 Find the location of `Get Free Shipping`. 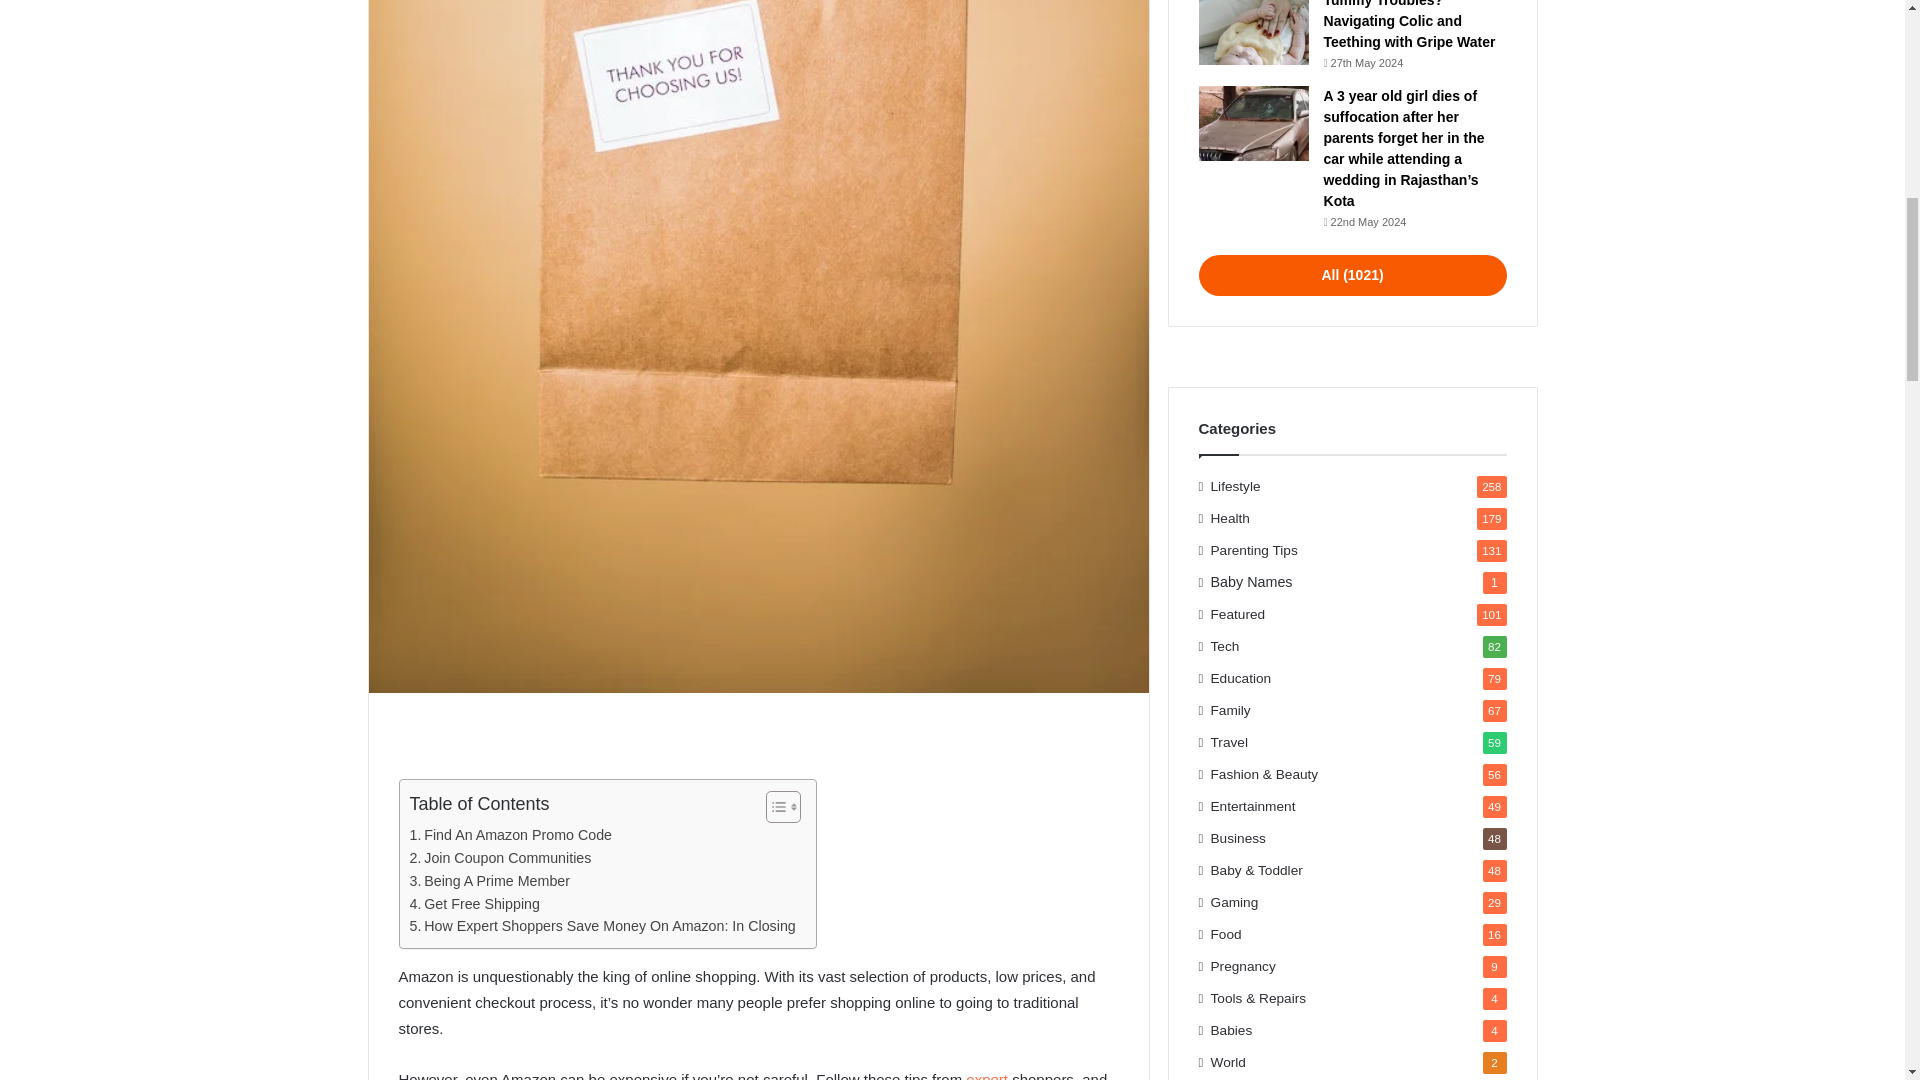

Get Free Shipping is located at coordinates (474, 904).